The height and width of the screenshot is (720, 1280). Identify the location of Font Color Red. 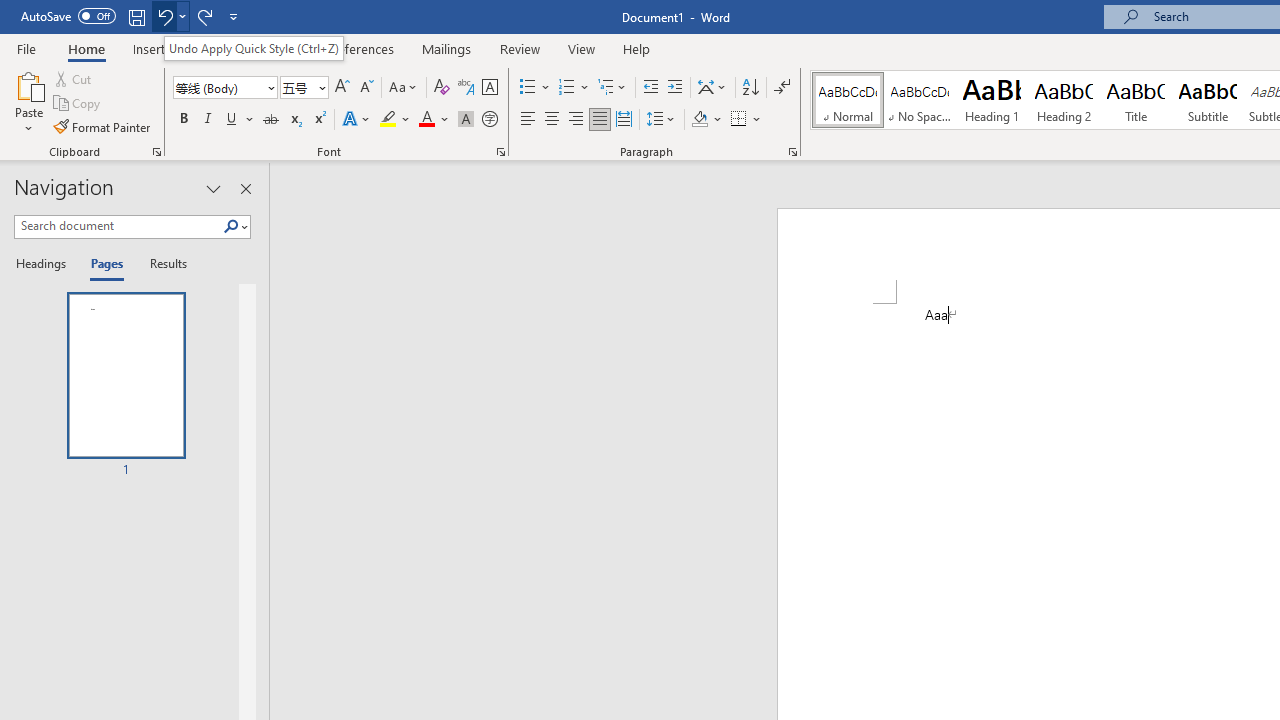
(426, 120).